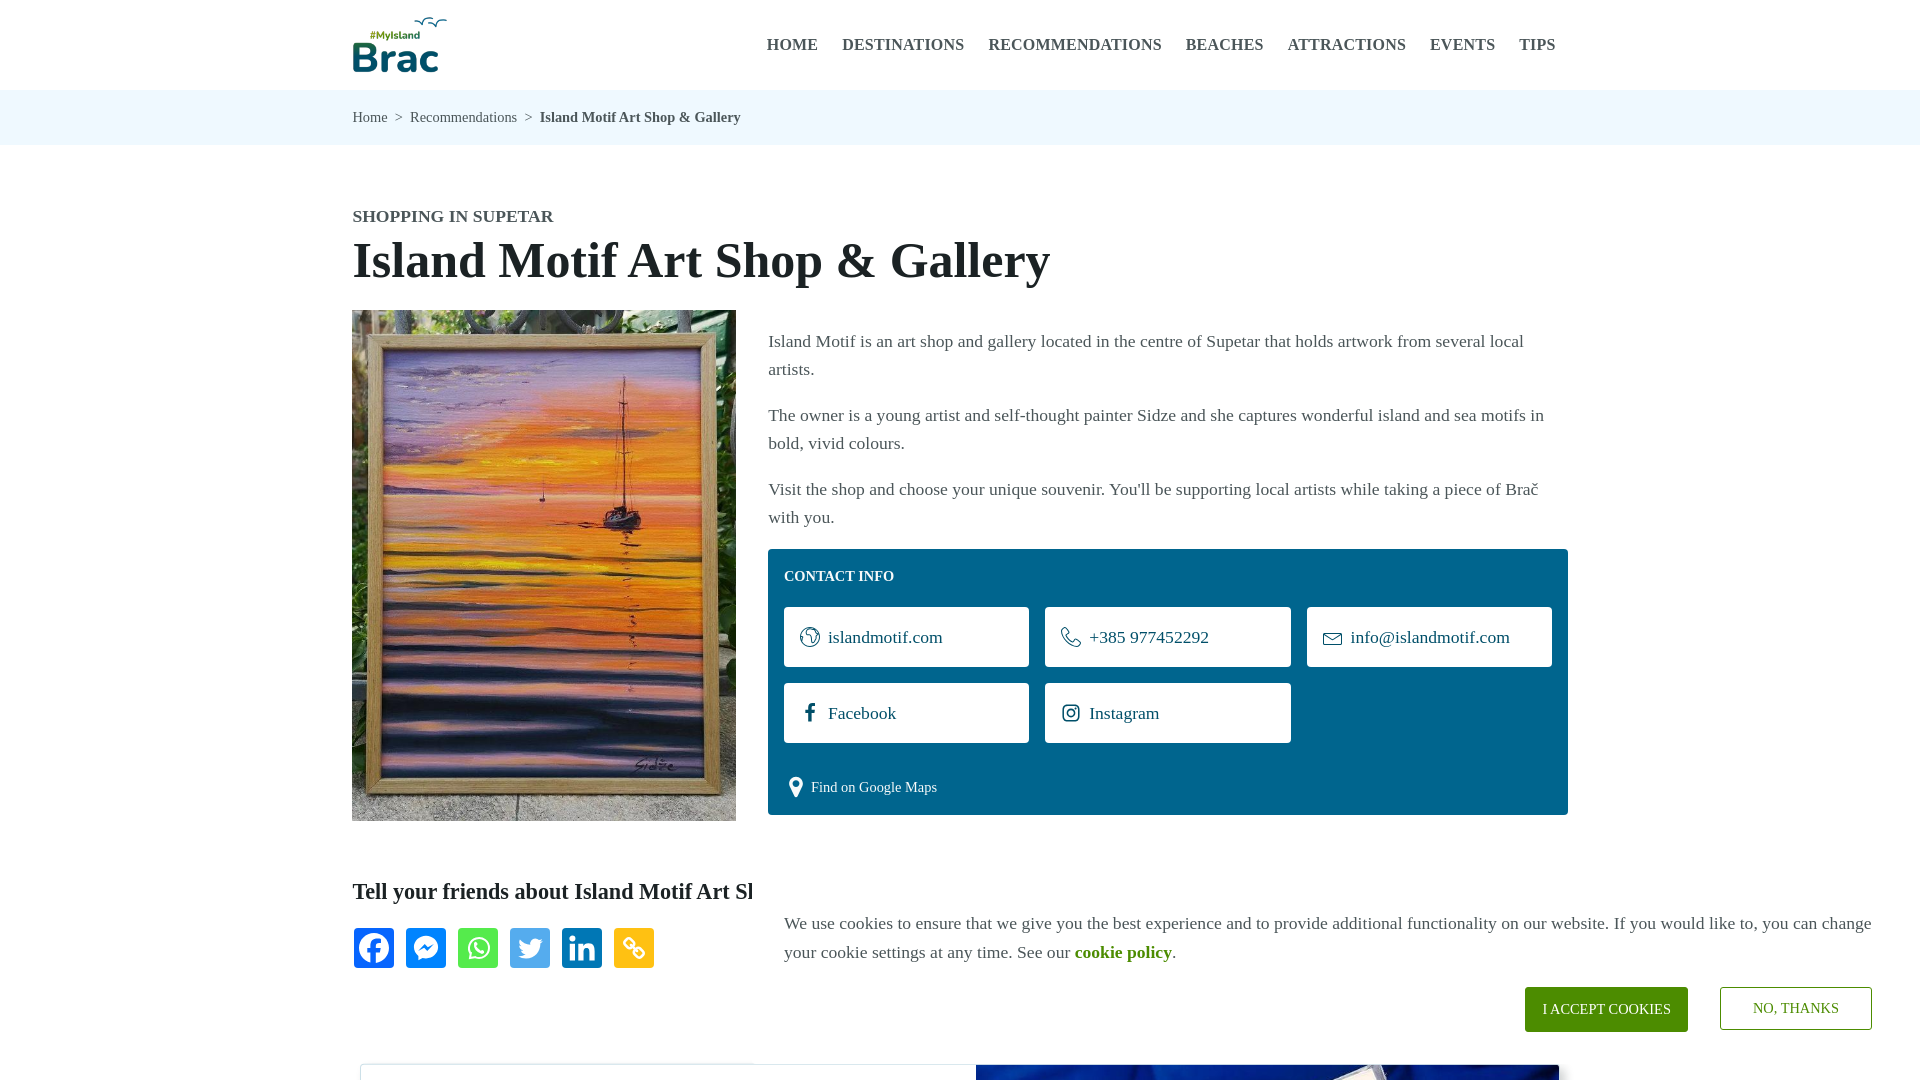 The image size is (1920, 1080). Describe the element at coordinates (369, 116) in the screenshot. I see `Home` at that location.